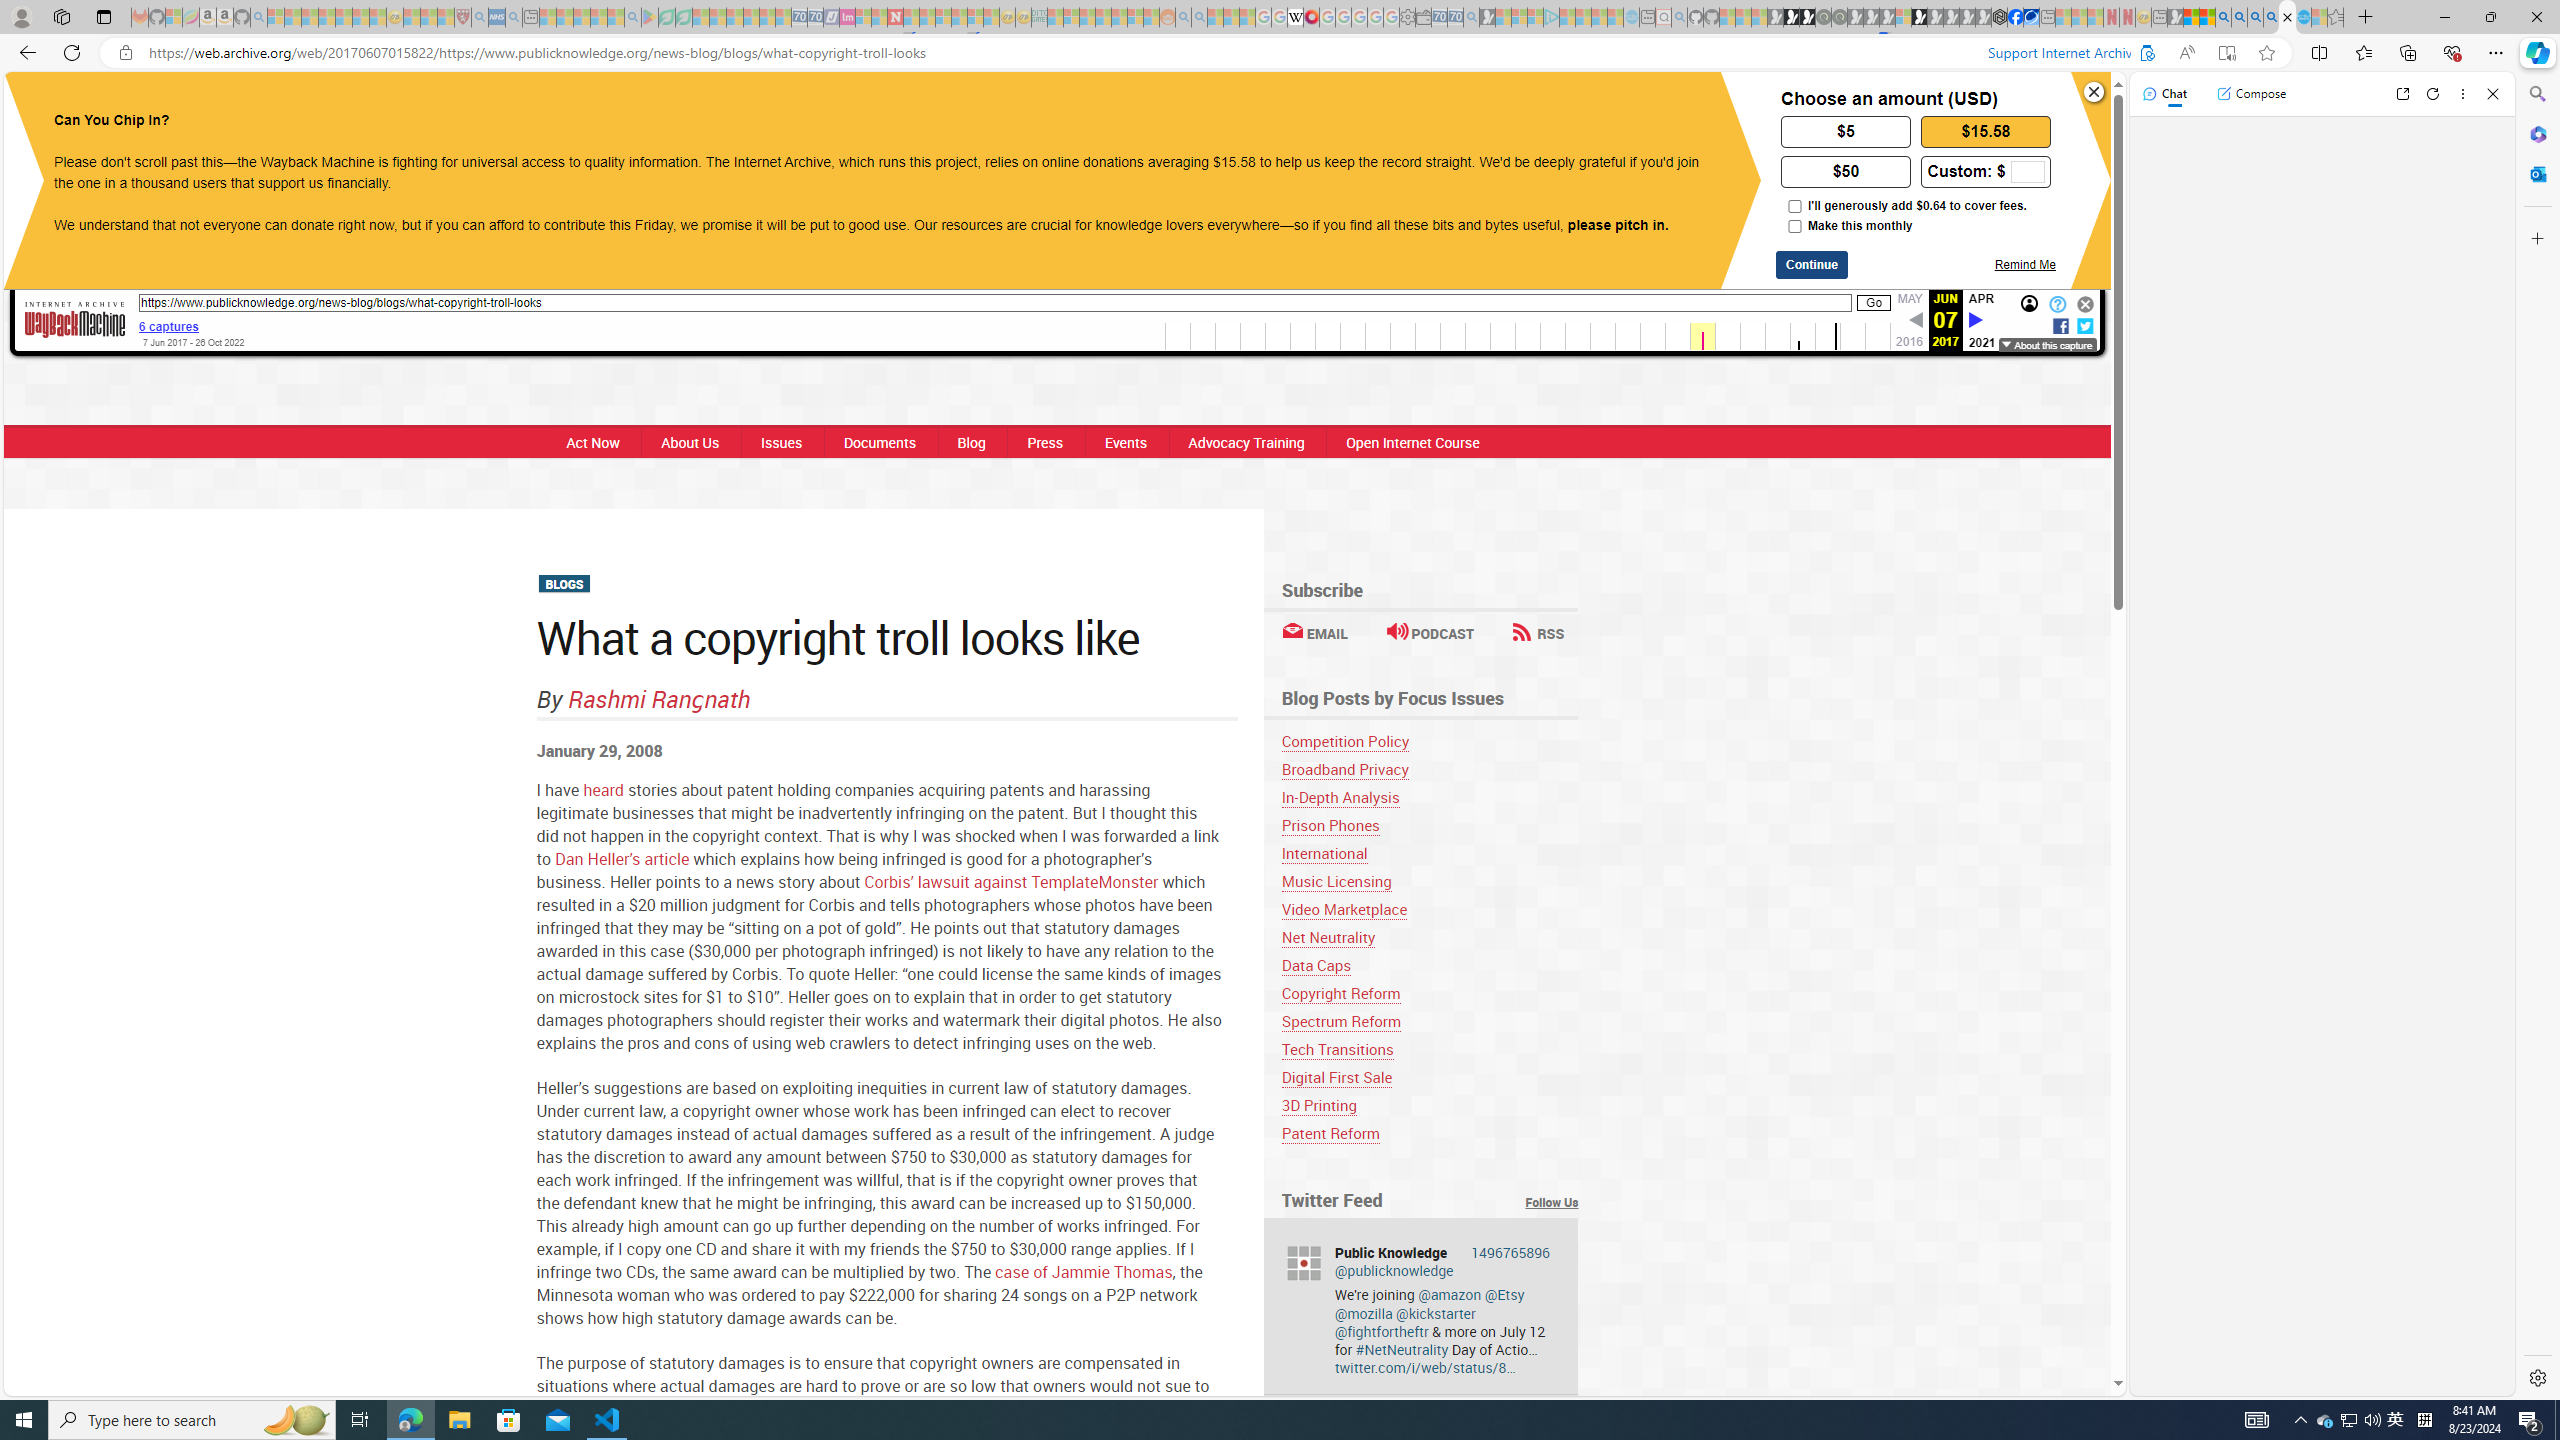 The width and height of the screenshot is (2560, 1440). Describe the element at coordinates (1245, 442) in the screenshot. I see `Advocacy Training` at that location.